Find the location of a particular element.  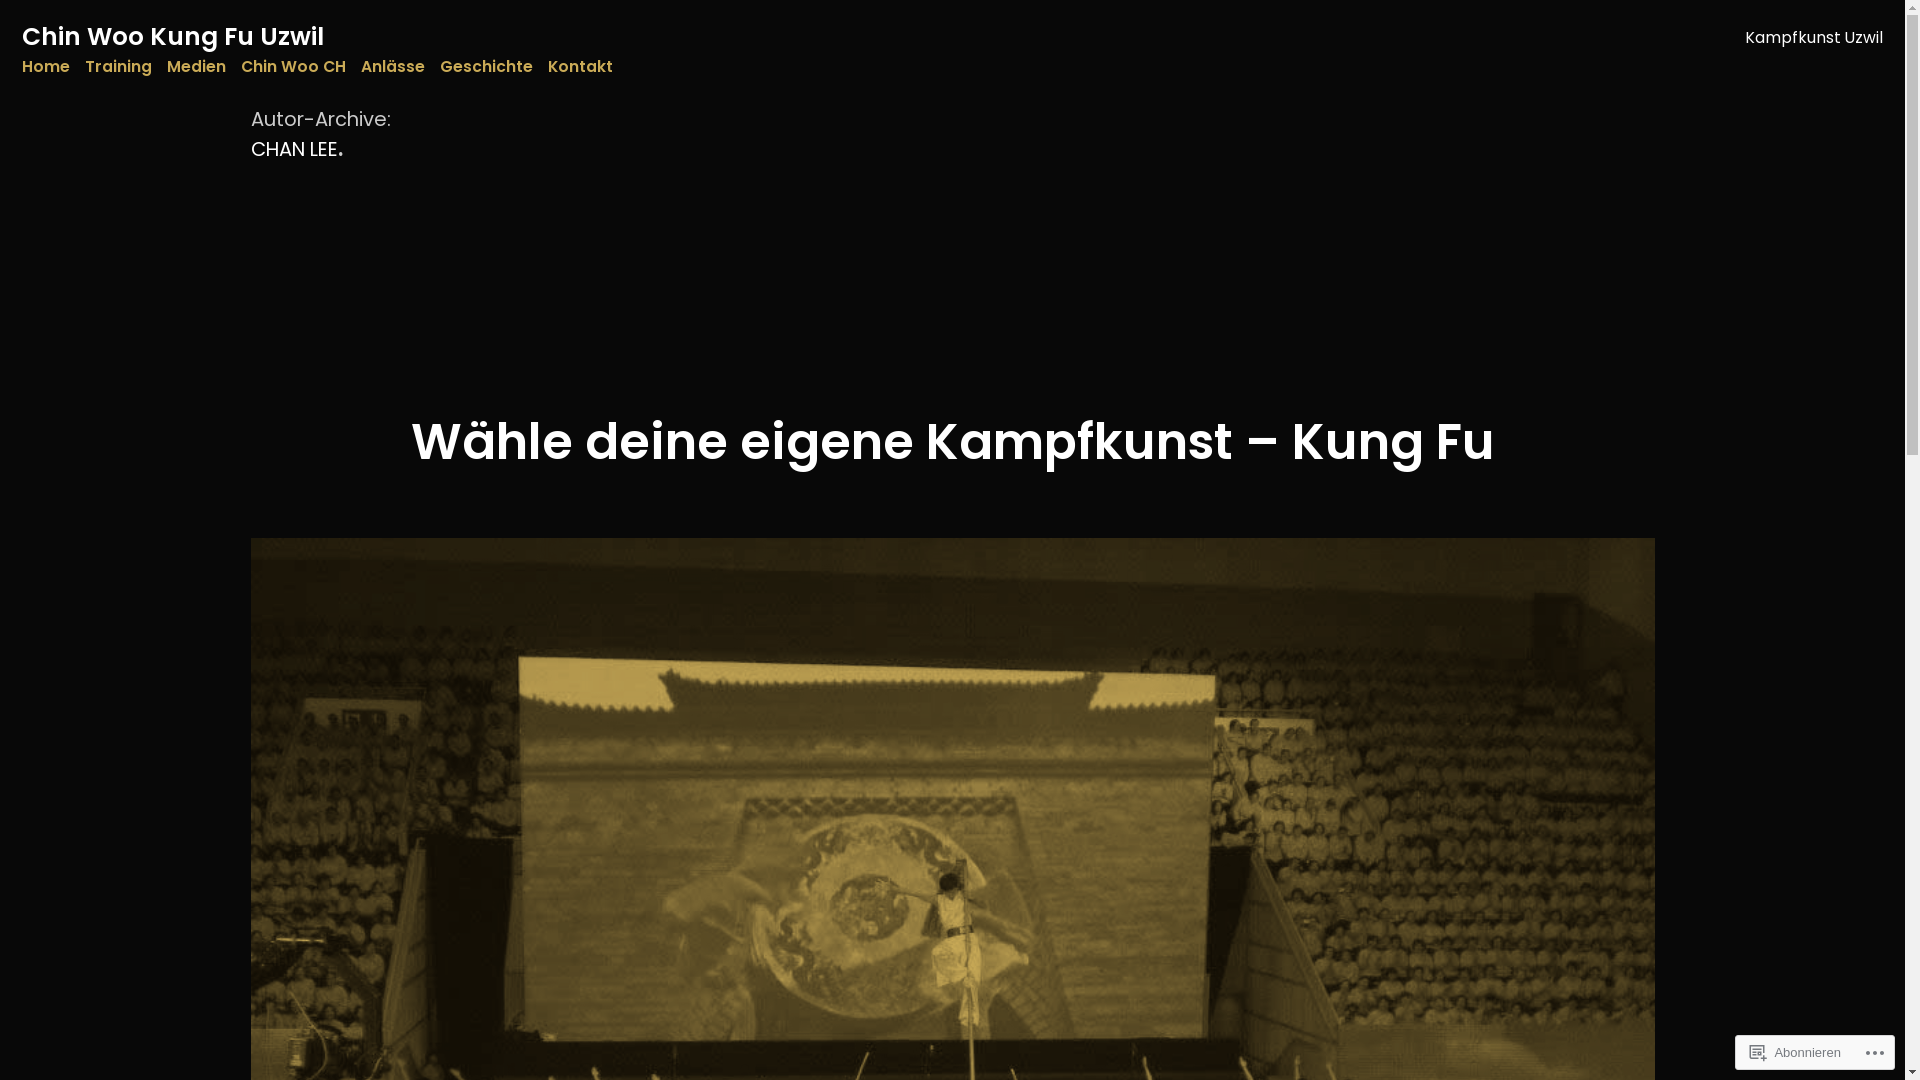

Training is located at coordinates (118, 66).